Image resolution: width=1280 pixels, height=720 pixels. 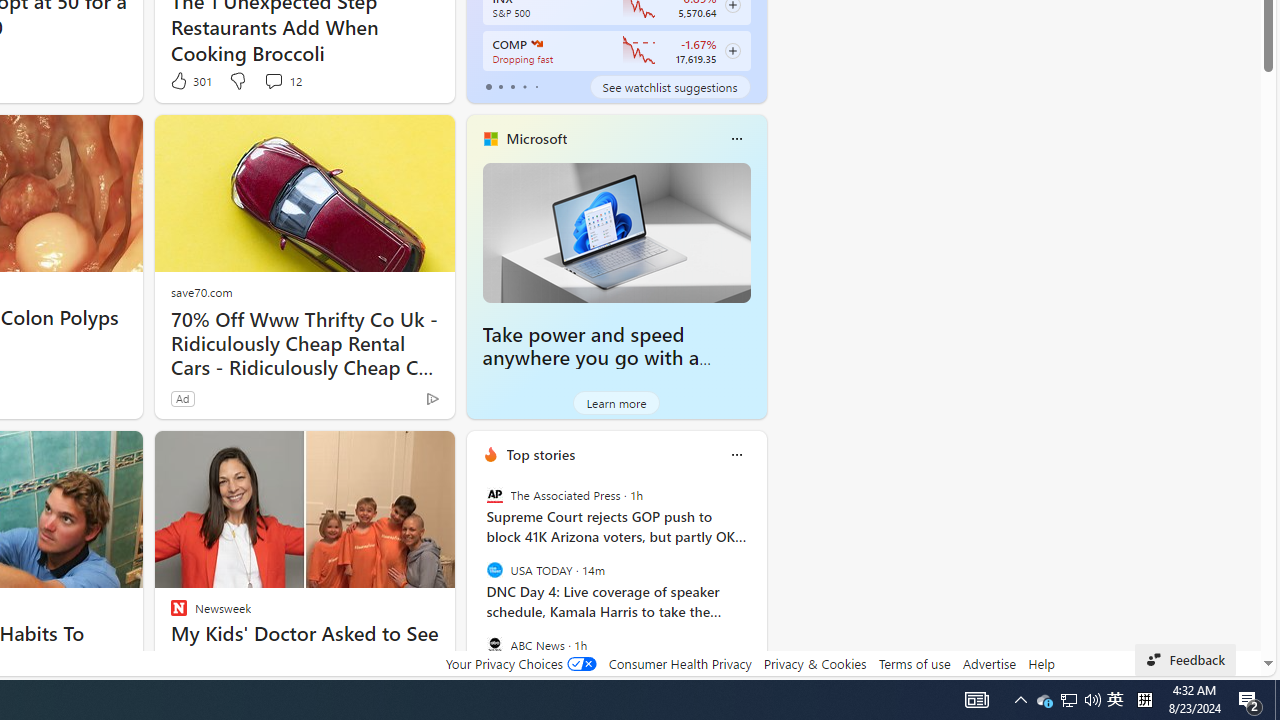 I want to click on save70.com, so click(x=201, y=292).